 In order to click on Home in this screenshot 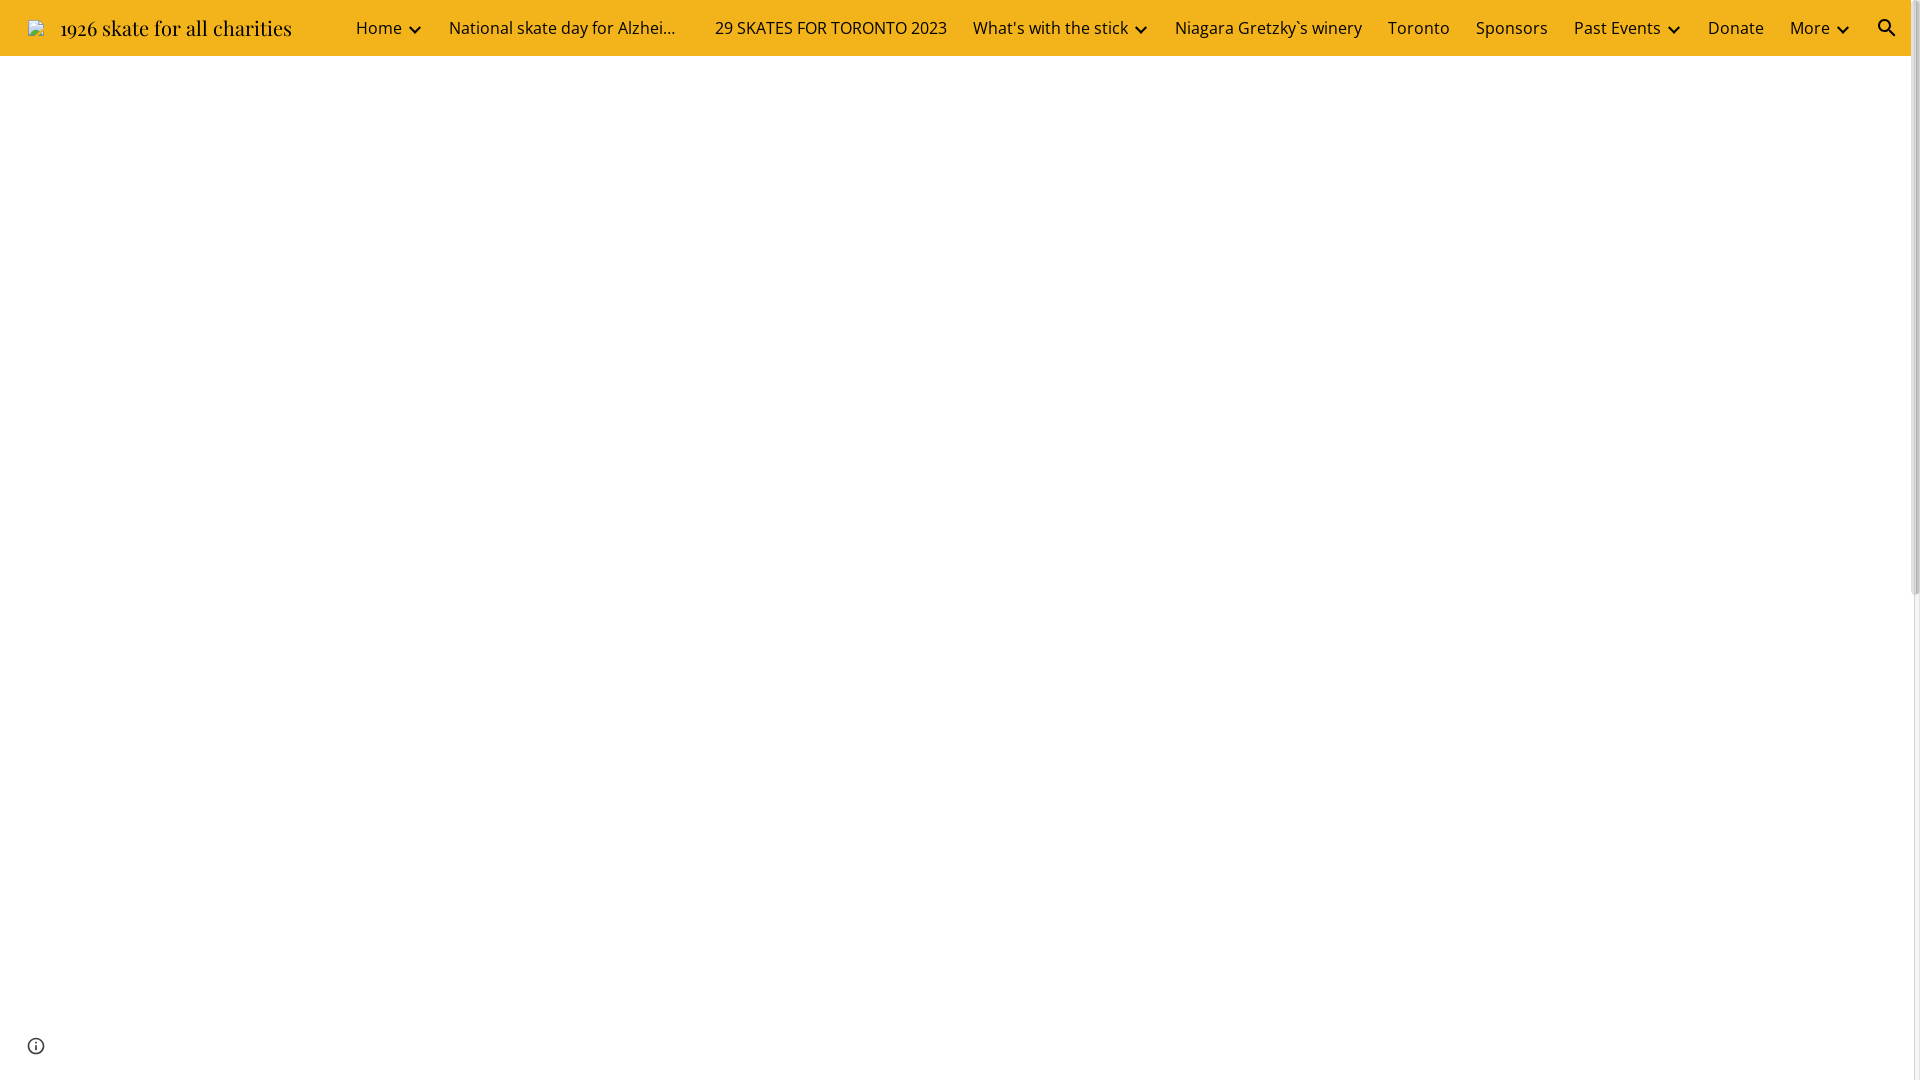, I will do `click(379, 28)`.